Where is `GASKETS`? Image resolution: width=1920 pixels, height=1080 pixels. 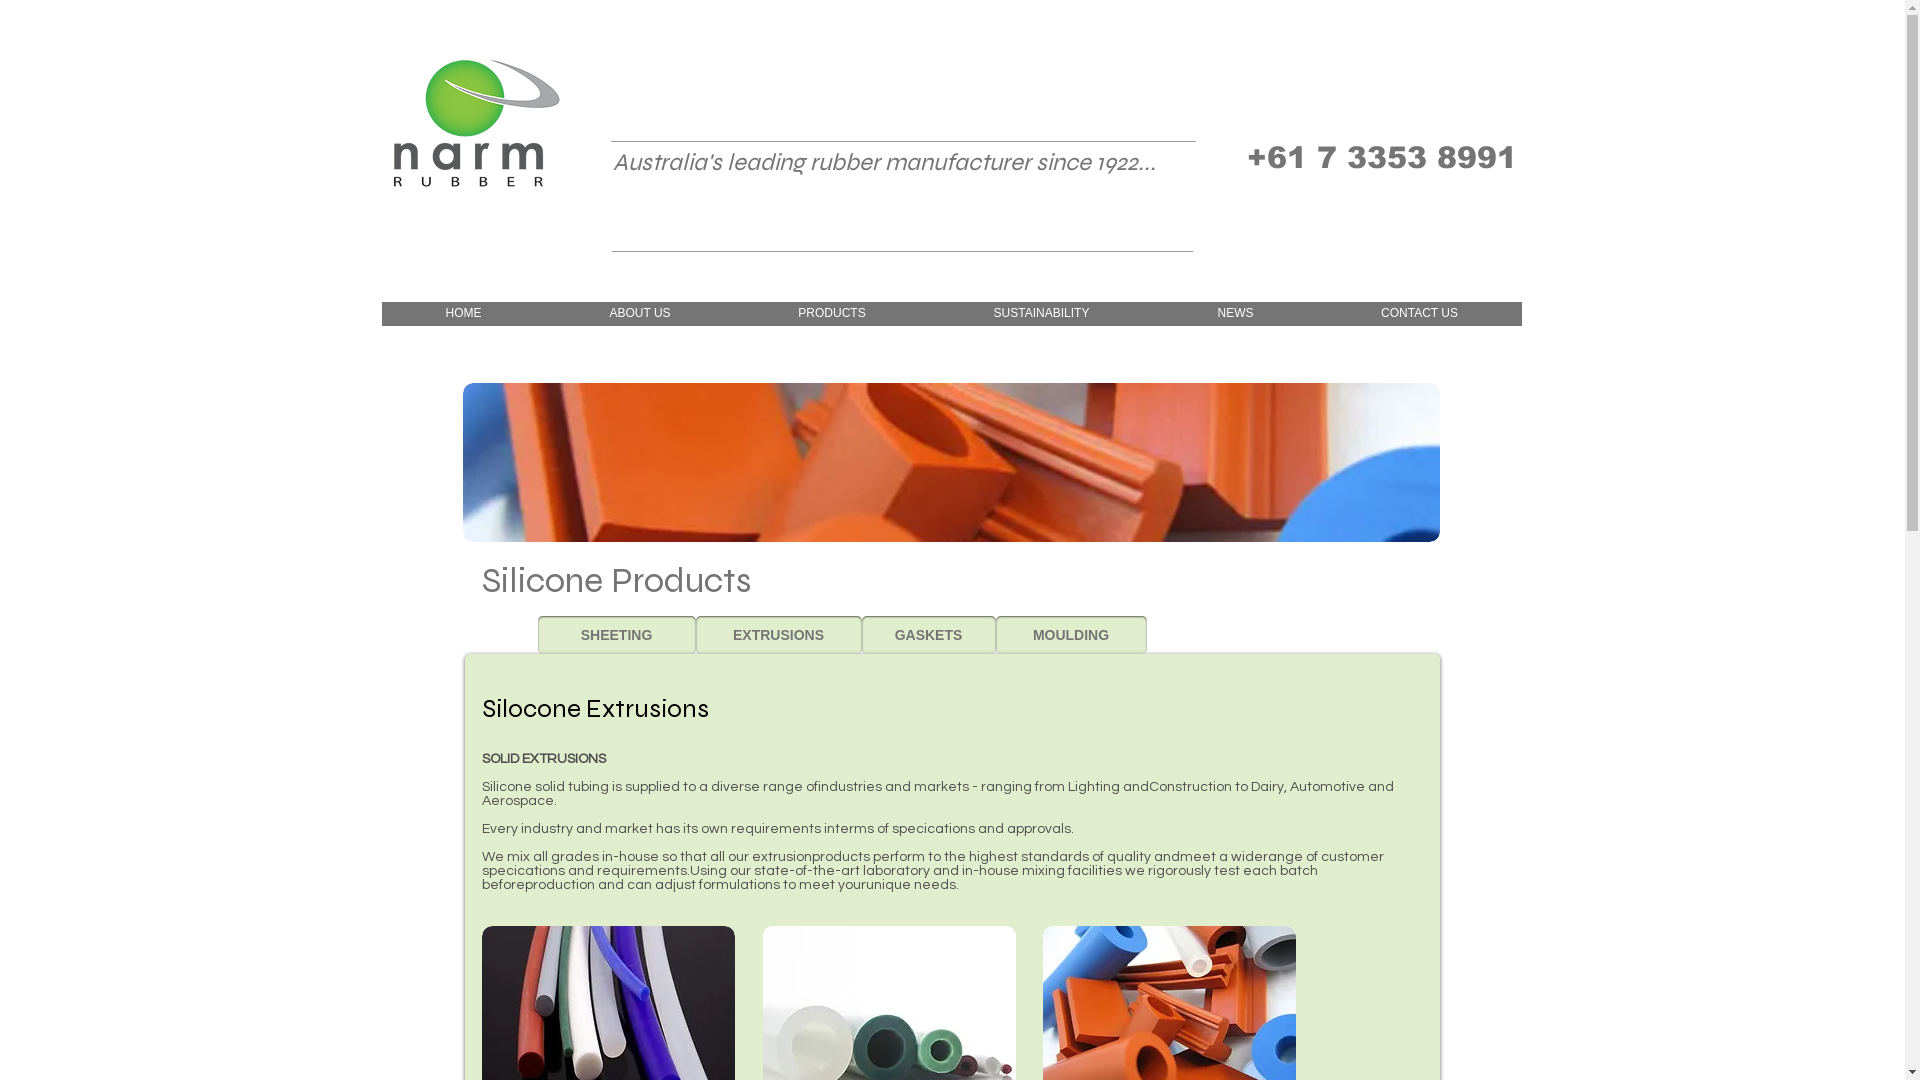 GASKETS is located at coordinates (929, 635).